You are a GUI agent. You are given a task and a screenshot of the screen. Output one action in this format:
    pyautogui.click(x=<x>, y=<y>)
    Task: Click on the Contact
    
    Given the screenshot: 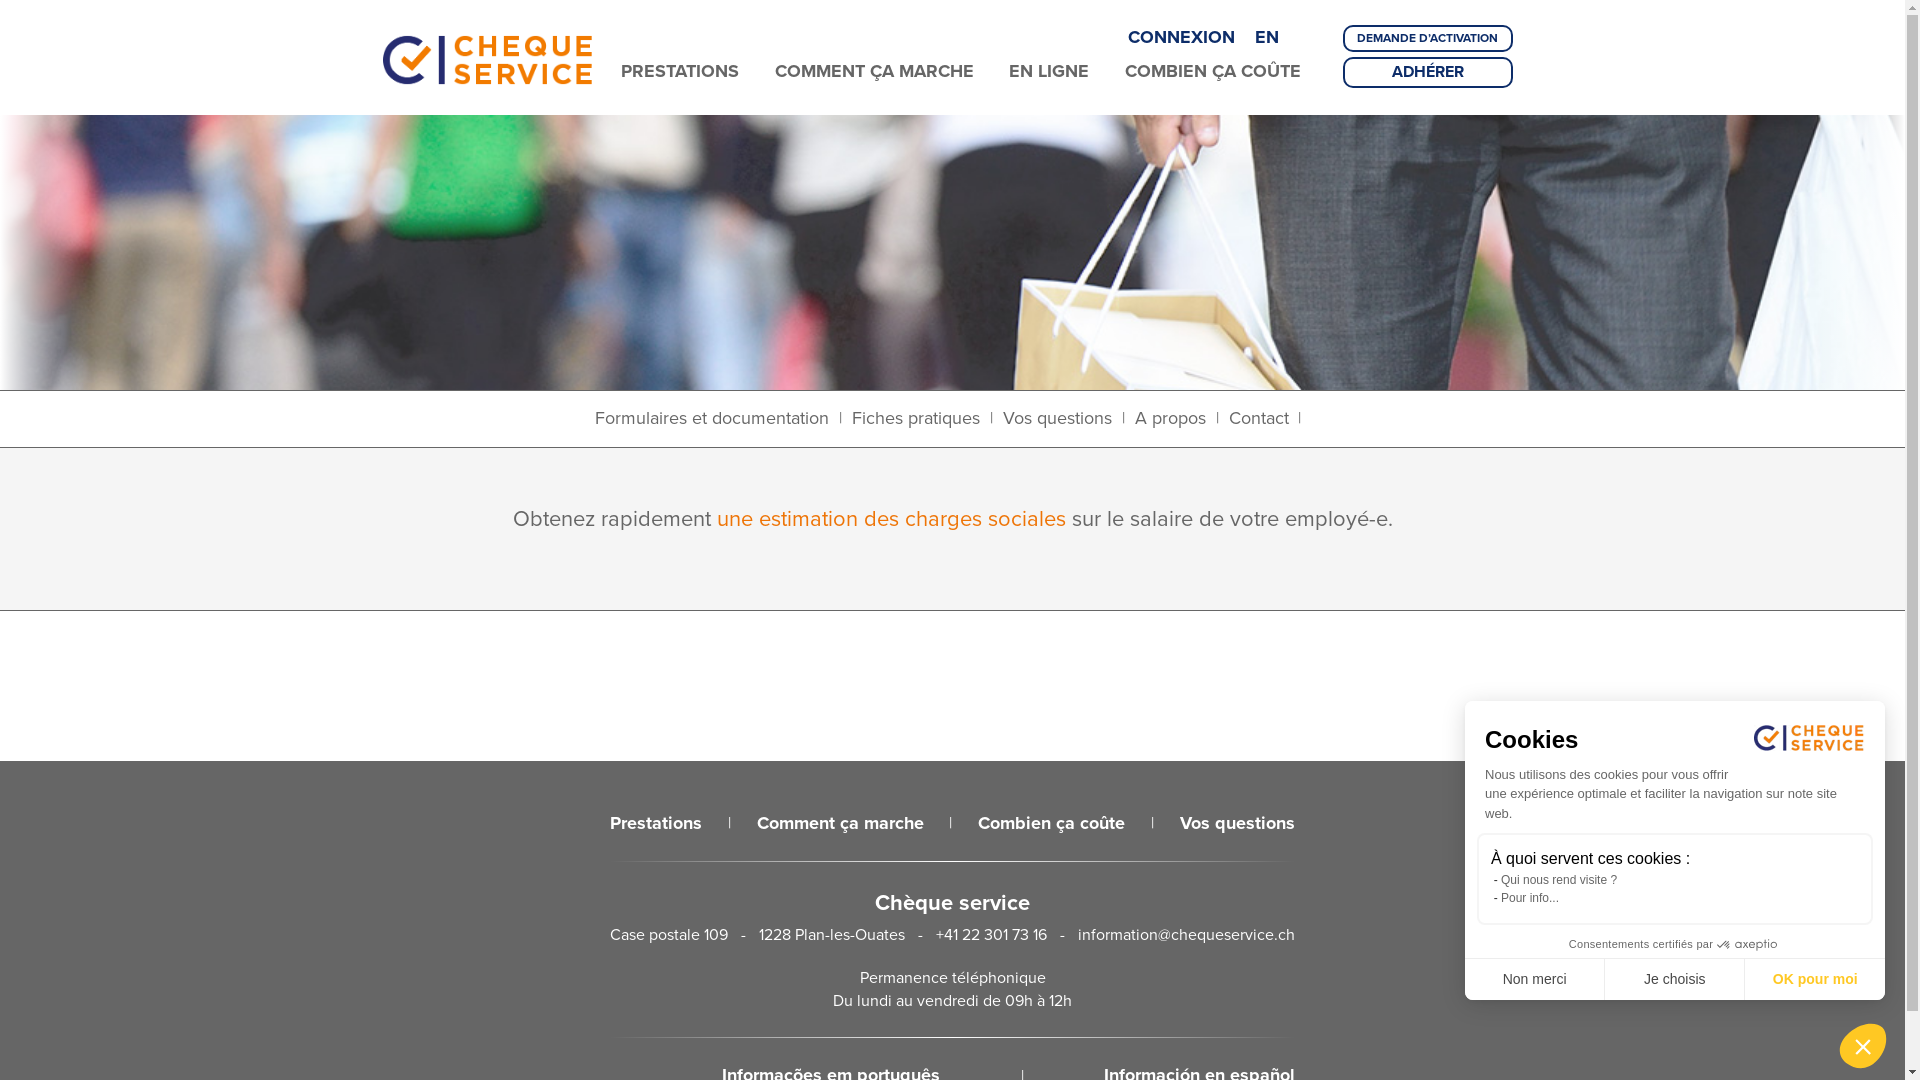 What is the action you would take?
    pyautogui.click(x=1258, y=419)
    